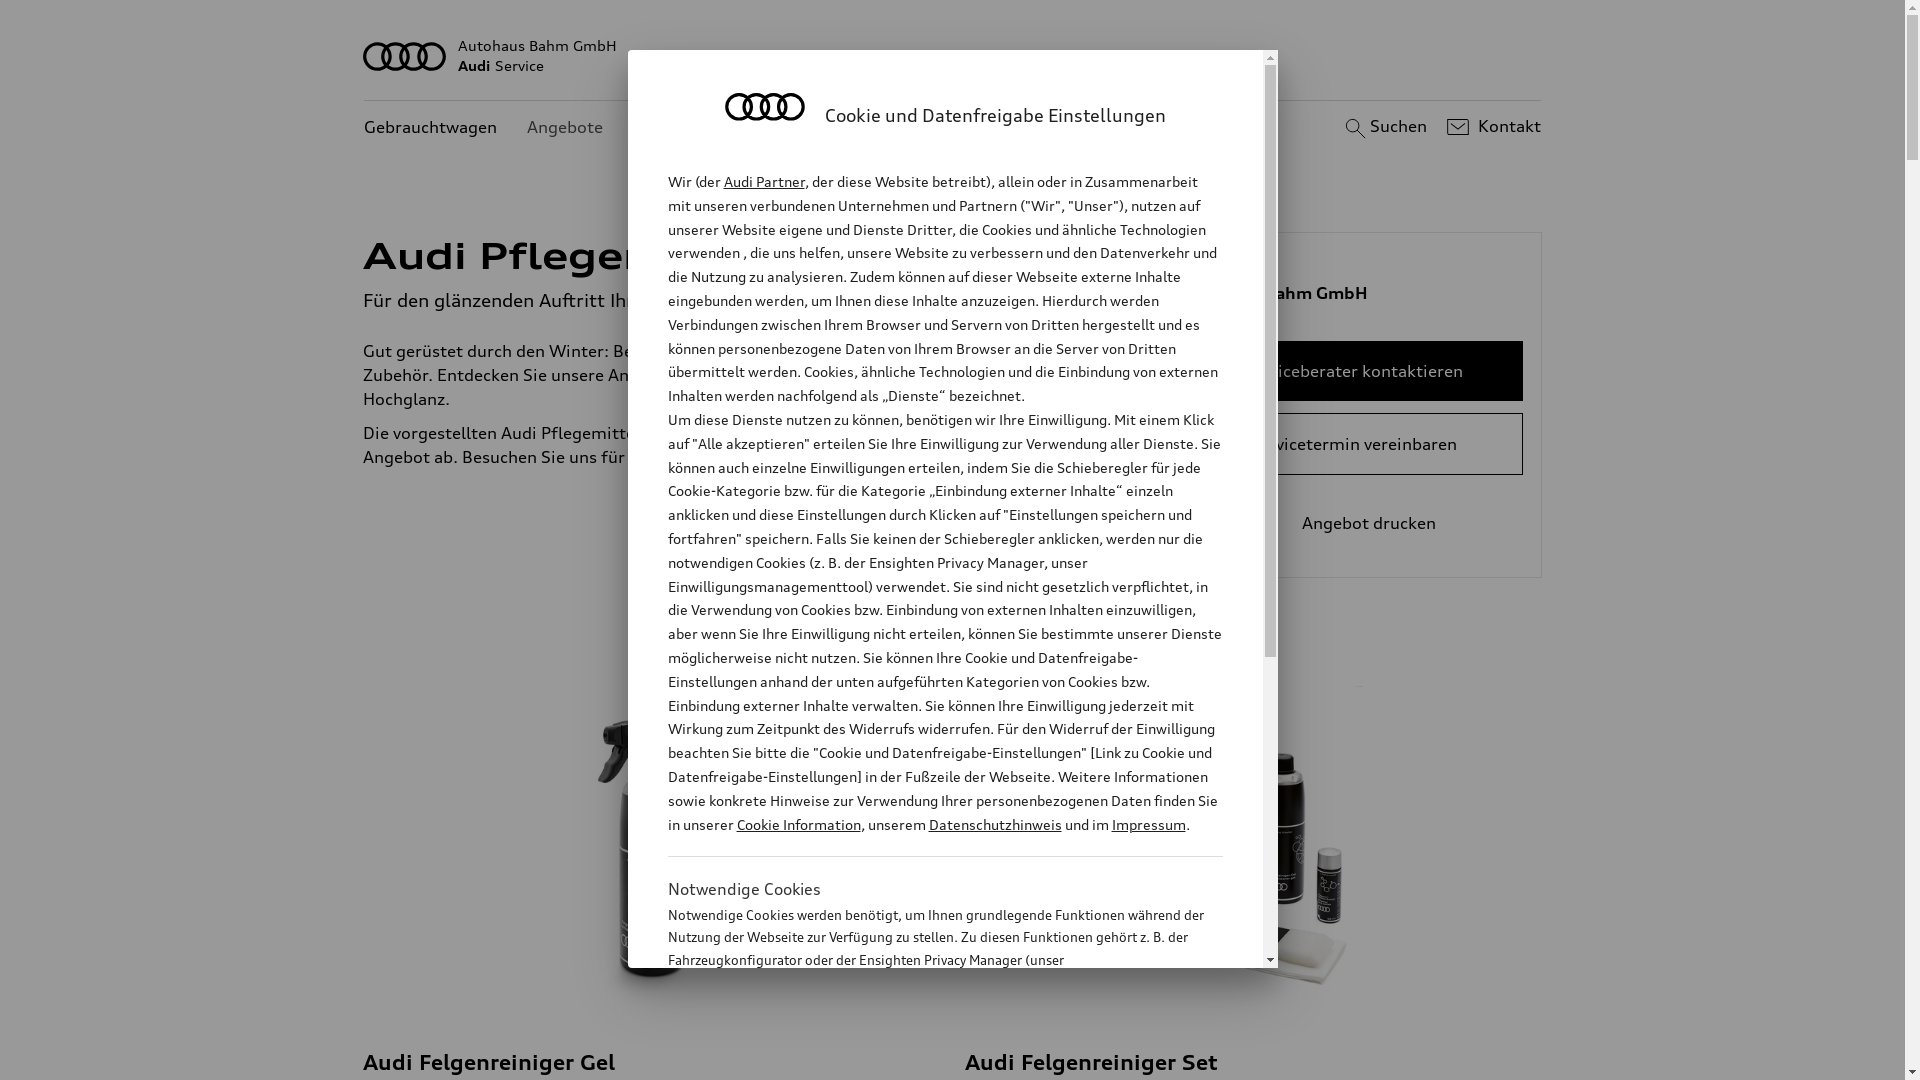  Describe the element at coordinates (430, 128) in the screenshot. I see `Gebrauchtwagen` at that location.